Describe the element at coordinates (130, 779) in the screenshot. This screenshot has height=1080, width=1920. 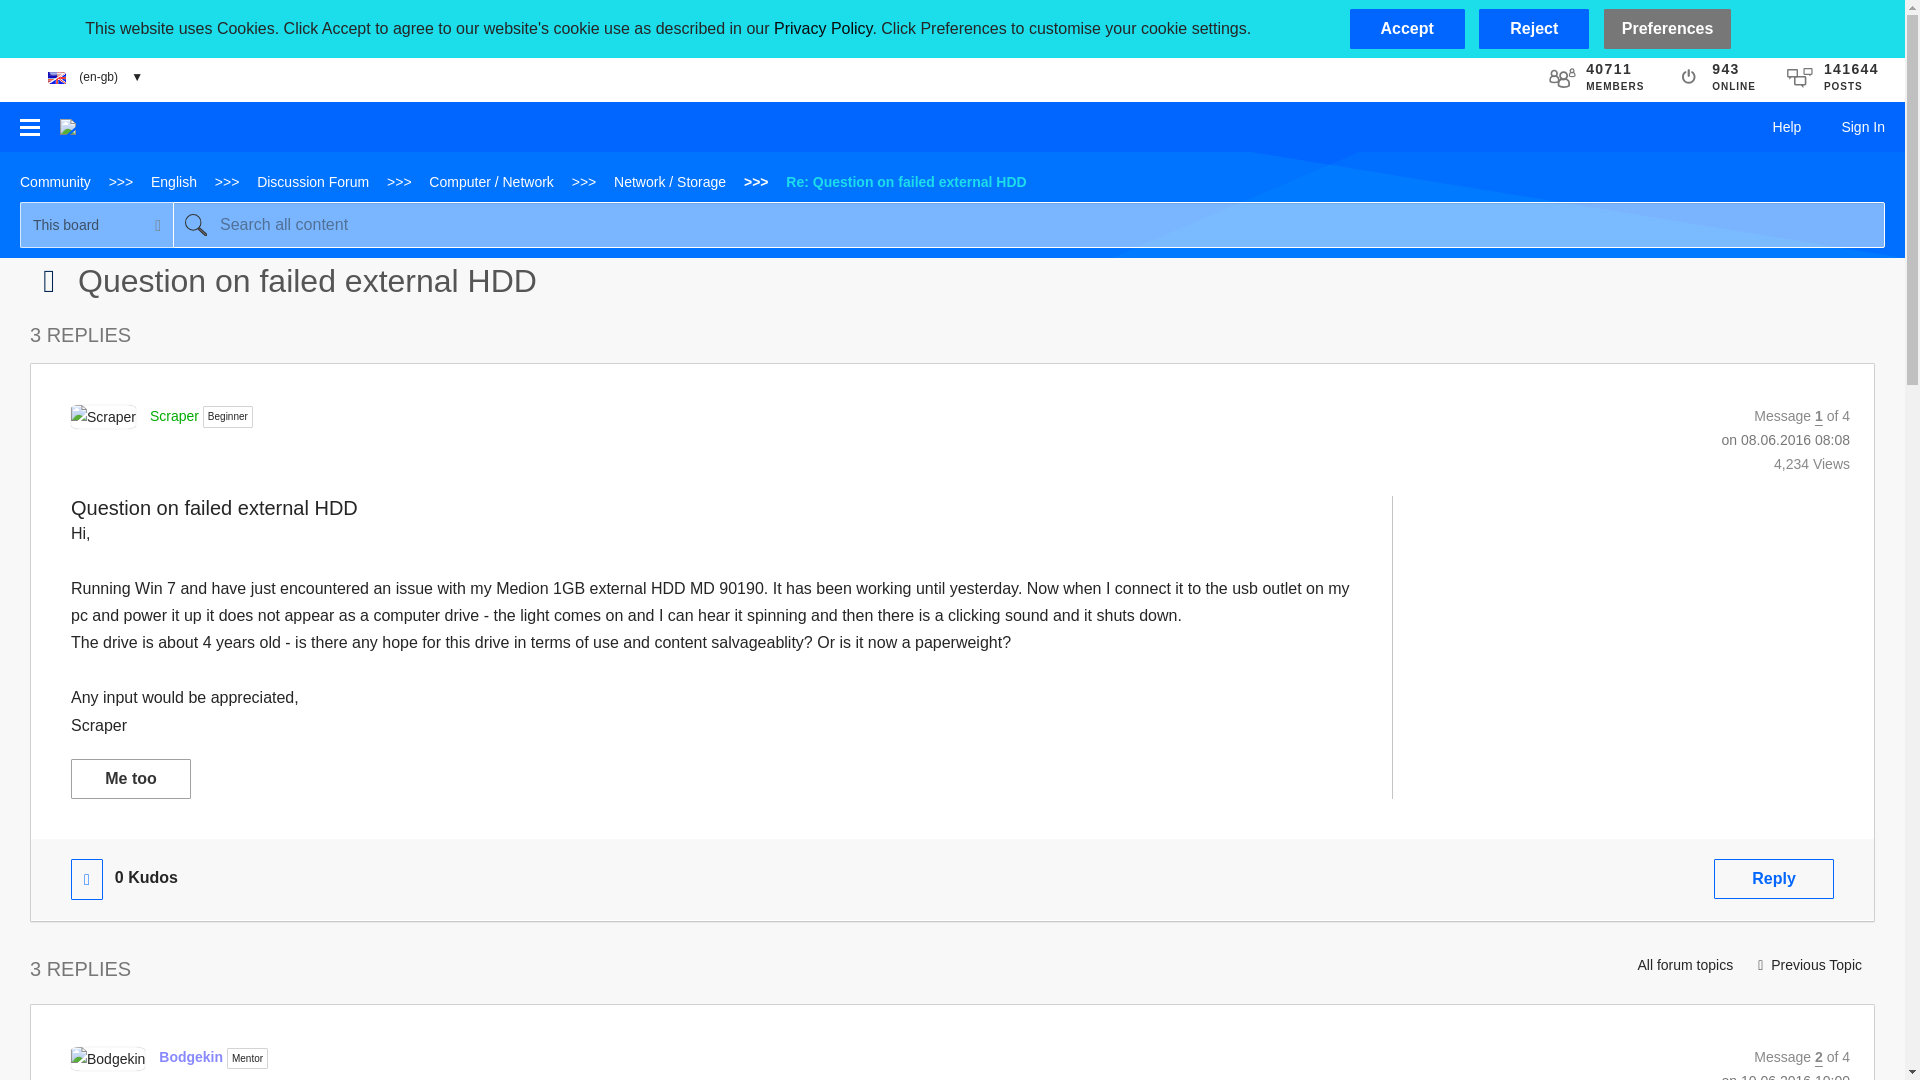
I see `Me too` at that location.